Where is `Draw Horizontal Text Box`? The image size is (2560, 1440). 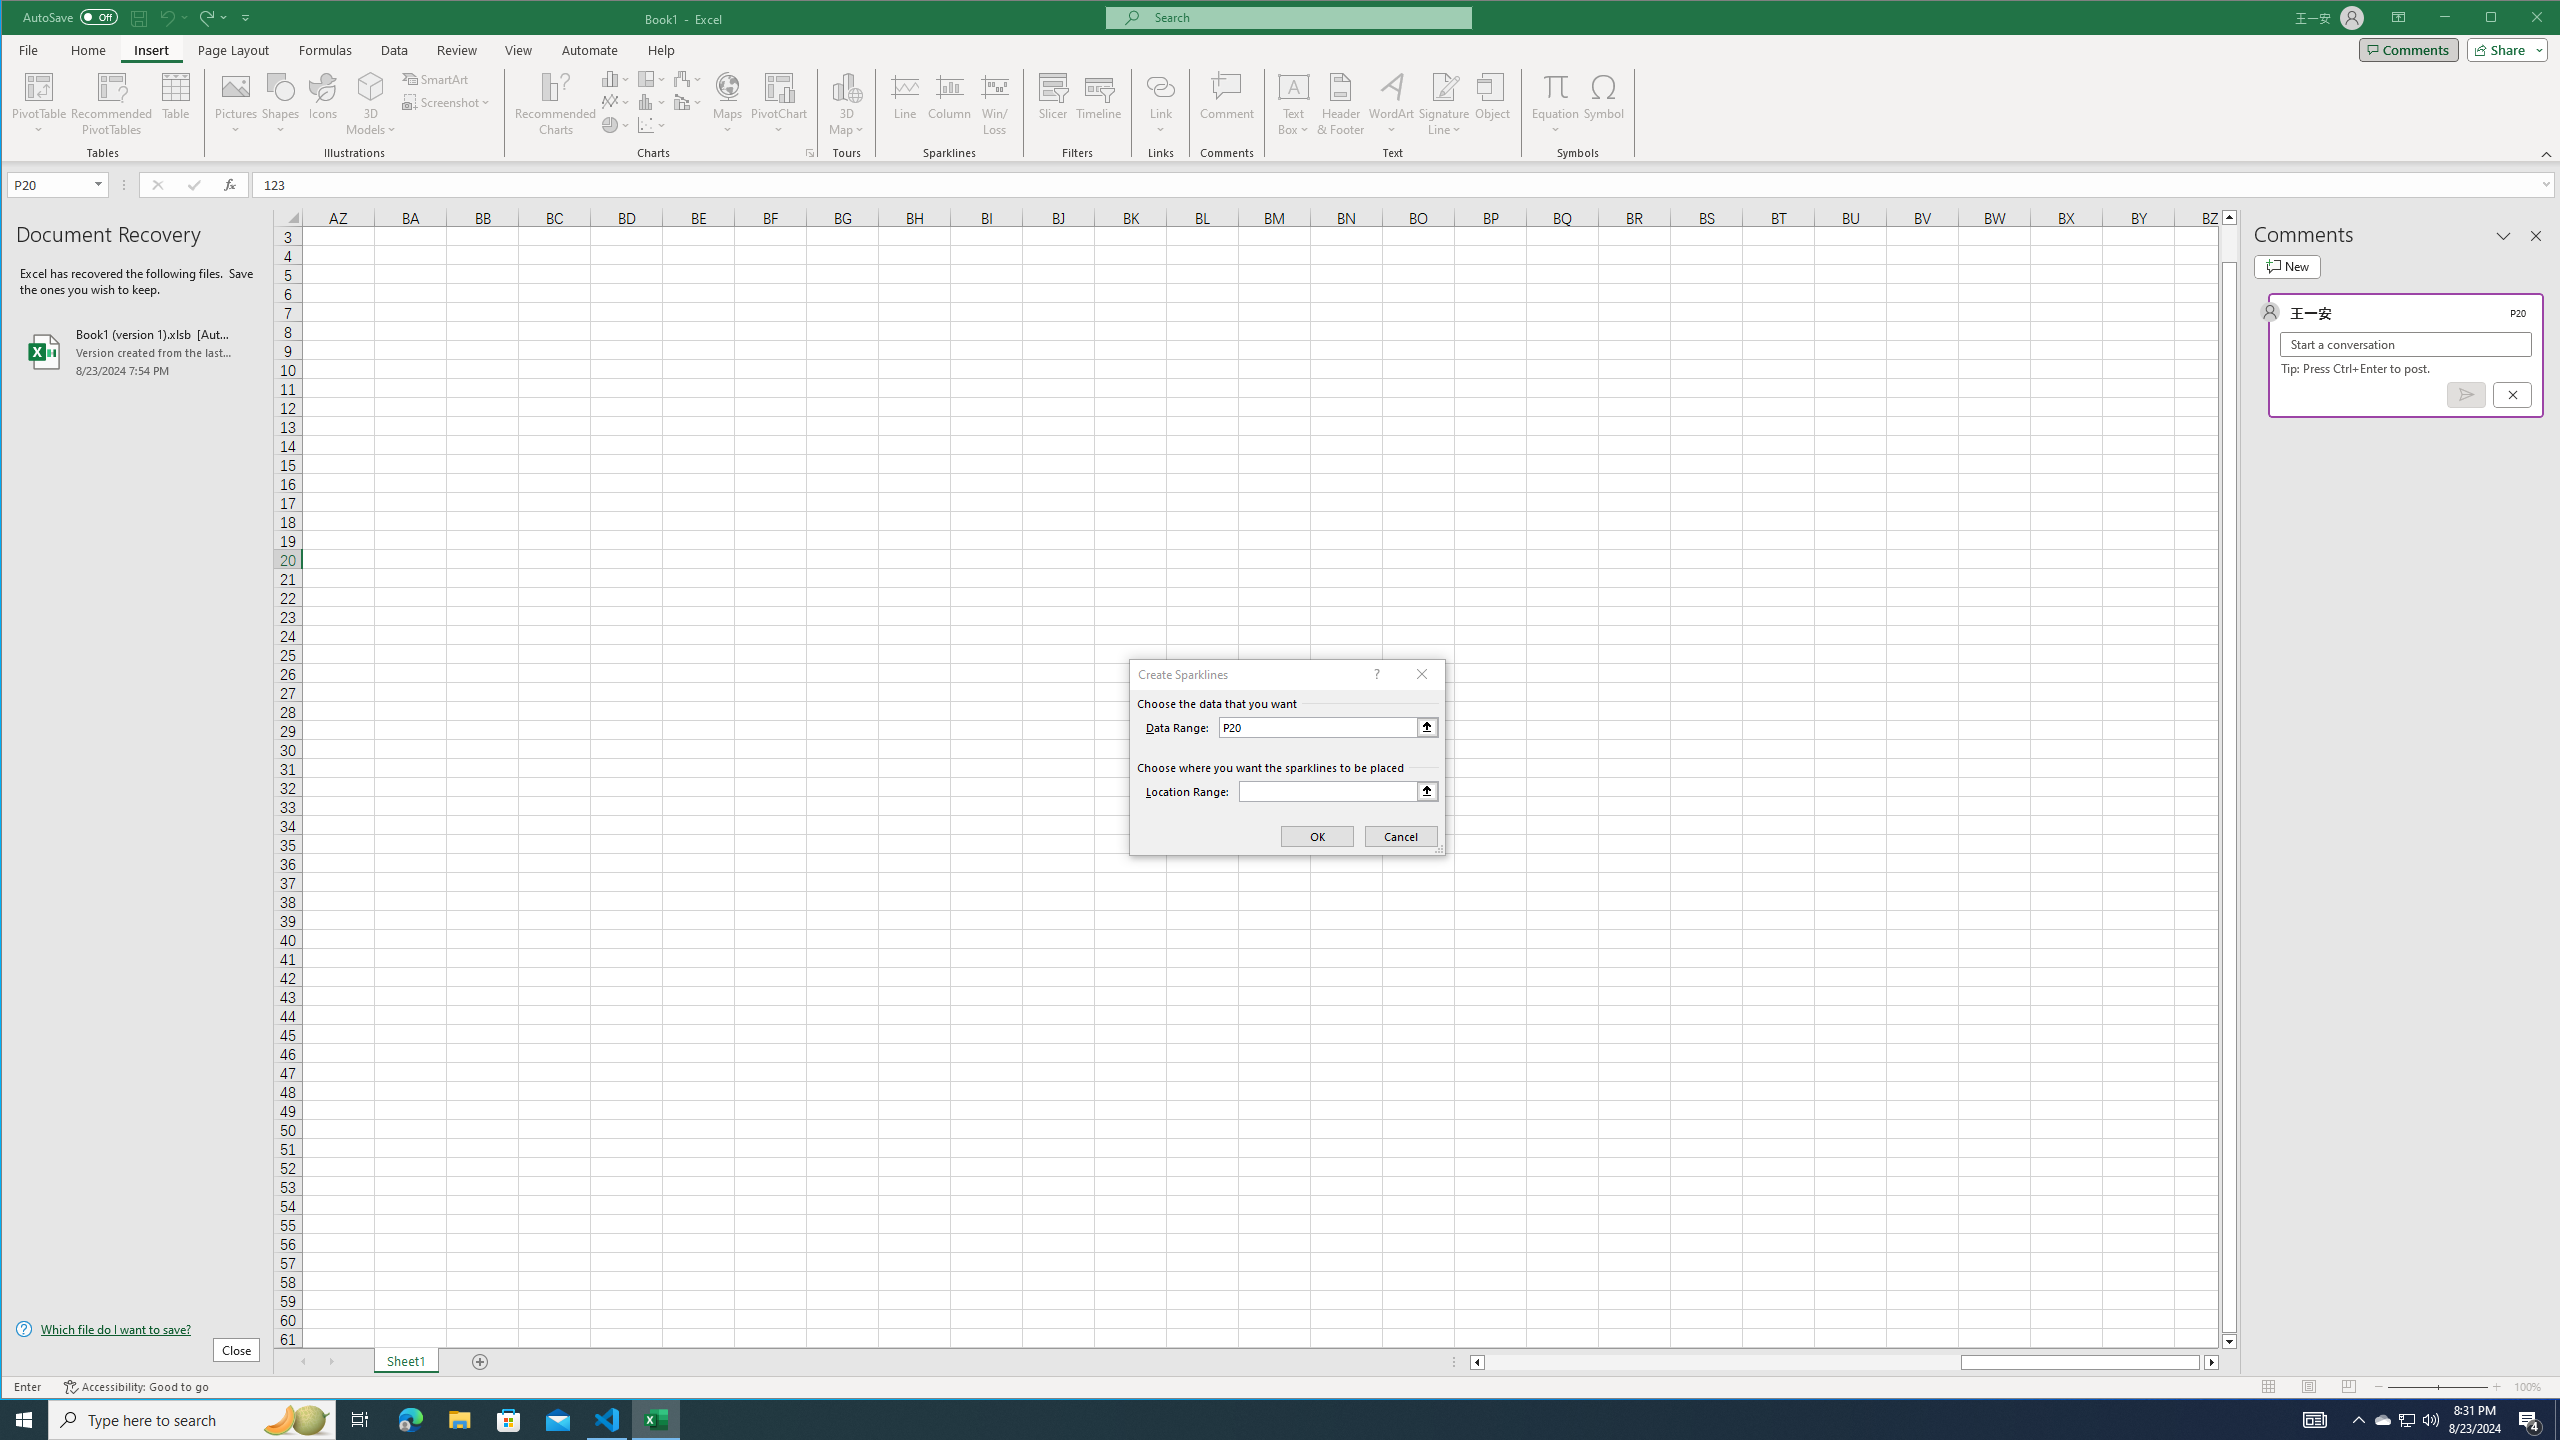
Draw Horizontal Text Box is located at coordinates (1294, 86).